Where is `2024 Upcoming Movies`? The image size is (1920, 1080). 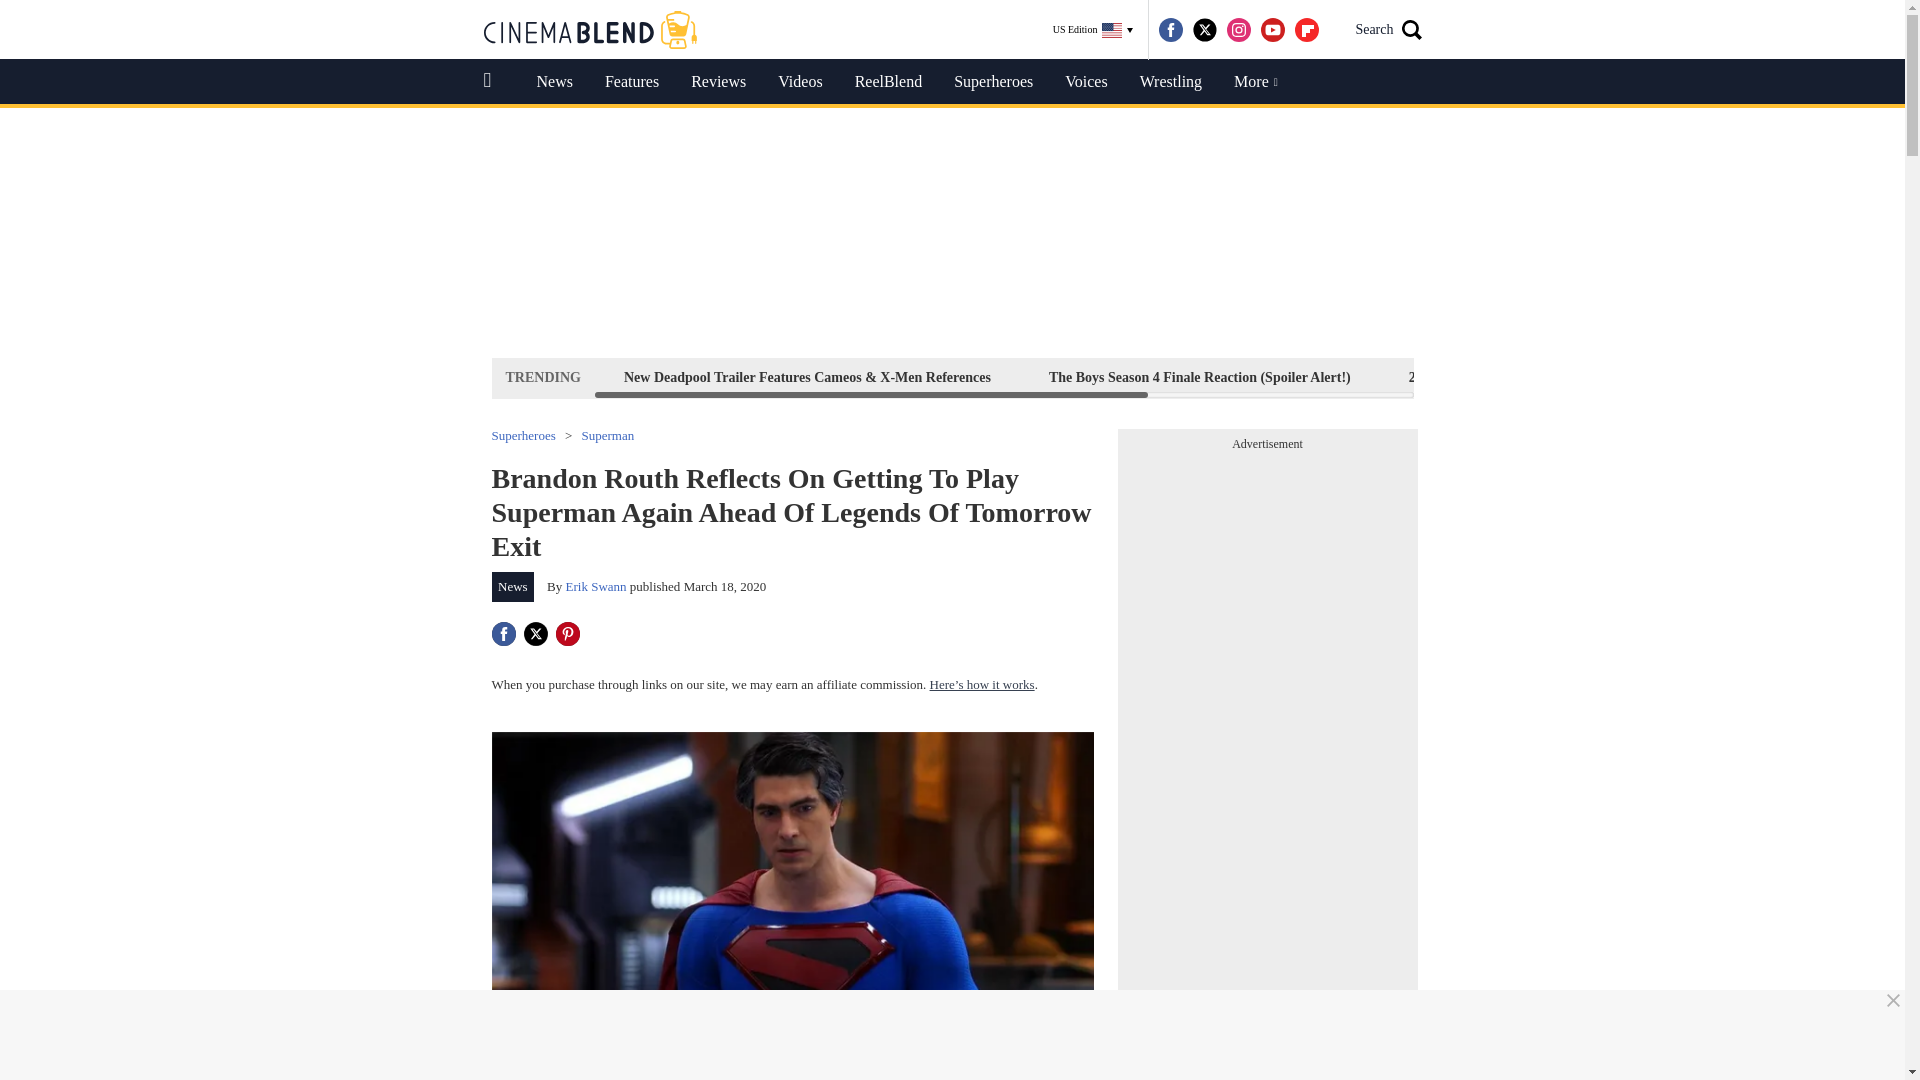 2024 Upcoming Movies is located at coordinates (1478, 377).